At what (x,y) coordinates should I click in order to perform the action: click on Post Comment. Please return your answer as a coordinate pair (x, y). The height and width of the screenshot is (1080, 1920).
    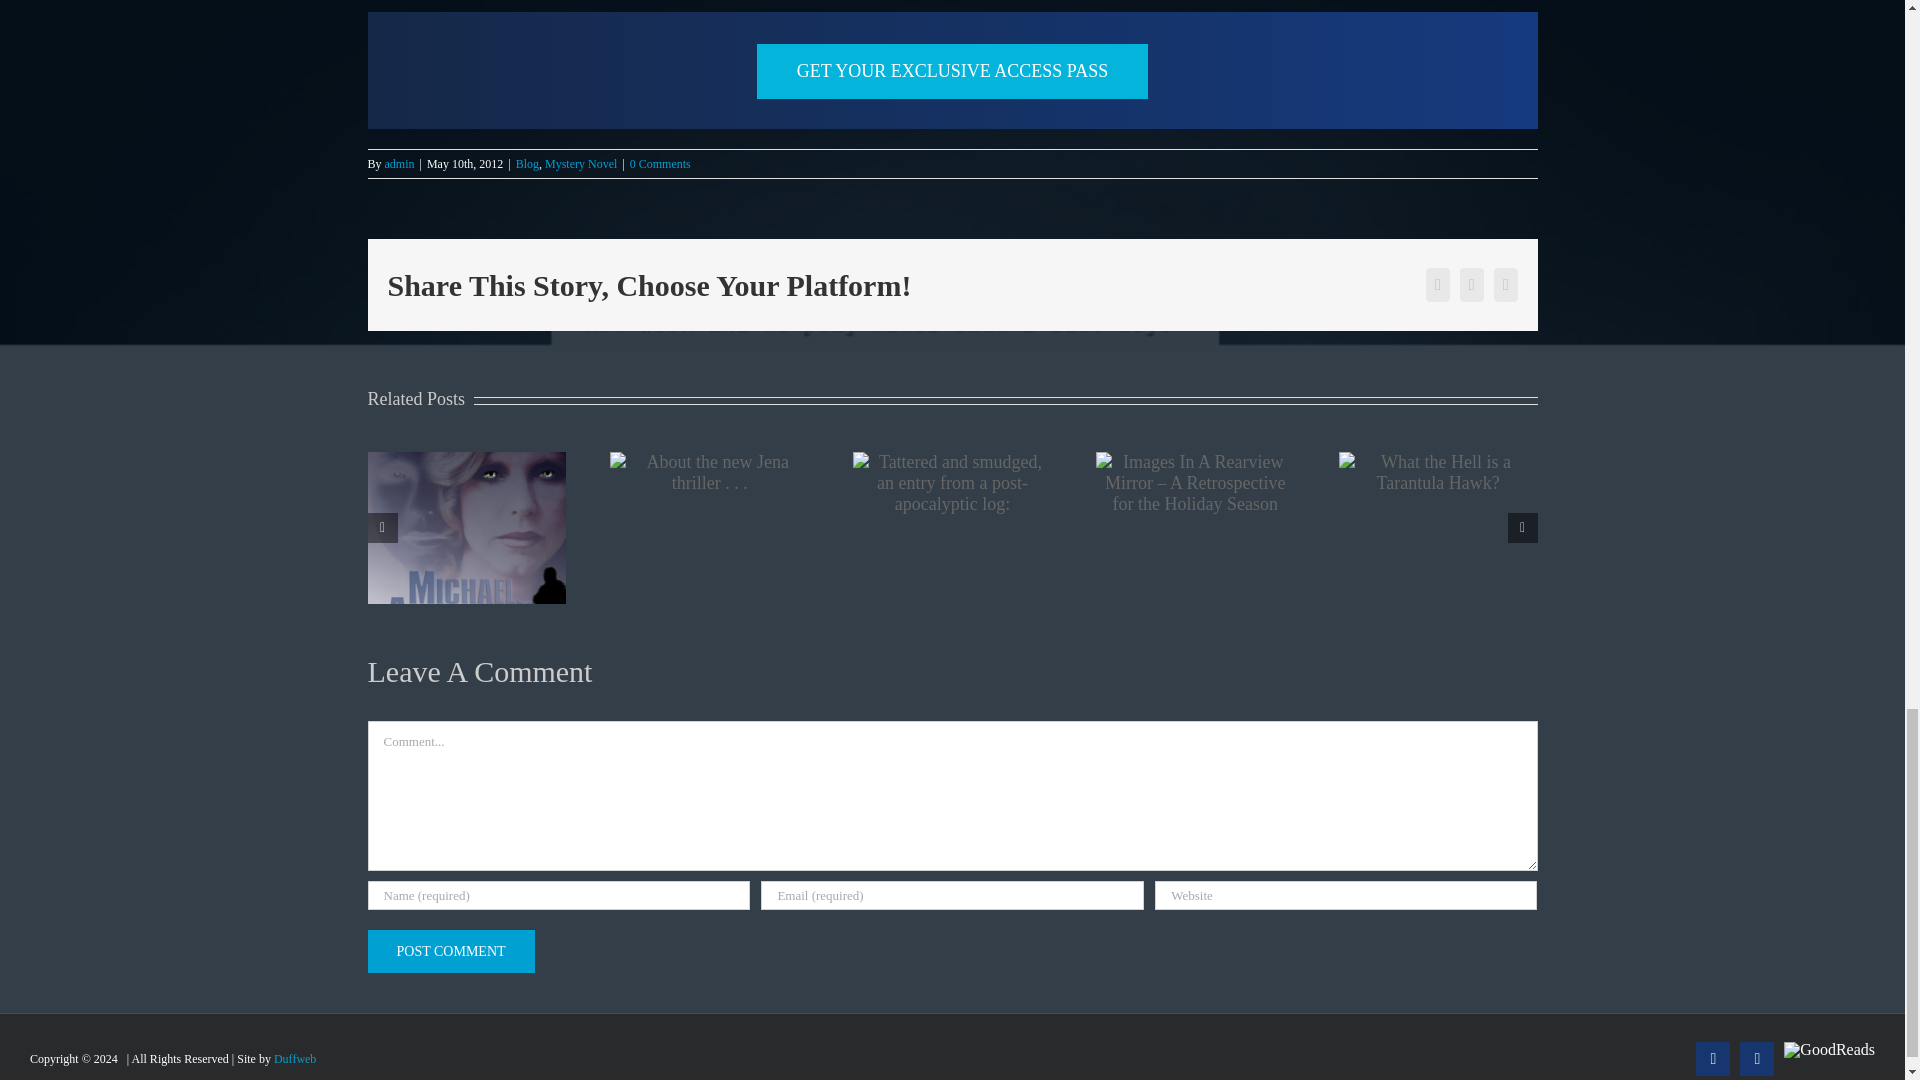
    Looking at the image, I should click on (452, 951).